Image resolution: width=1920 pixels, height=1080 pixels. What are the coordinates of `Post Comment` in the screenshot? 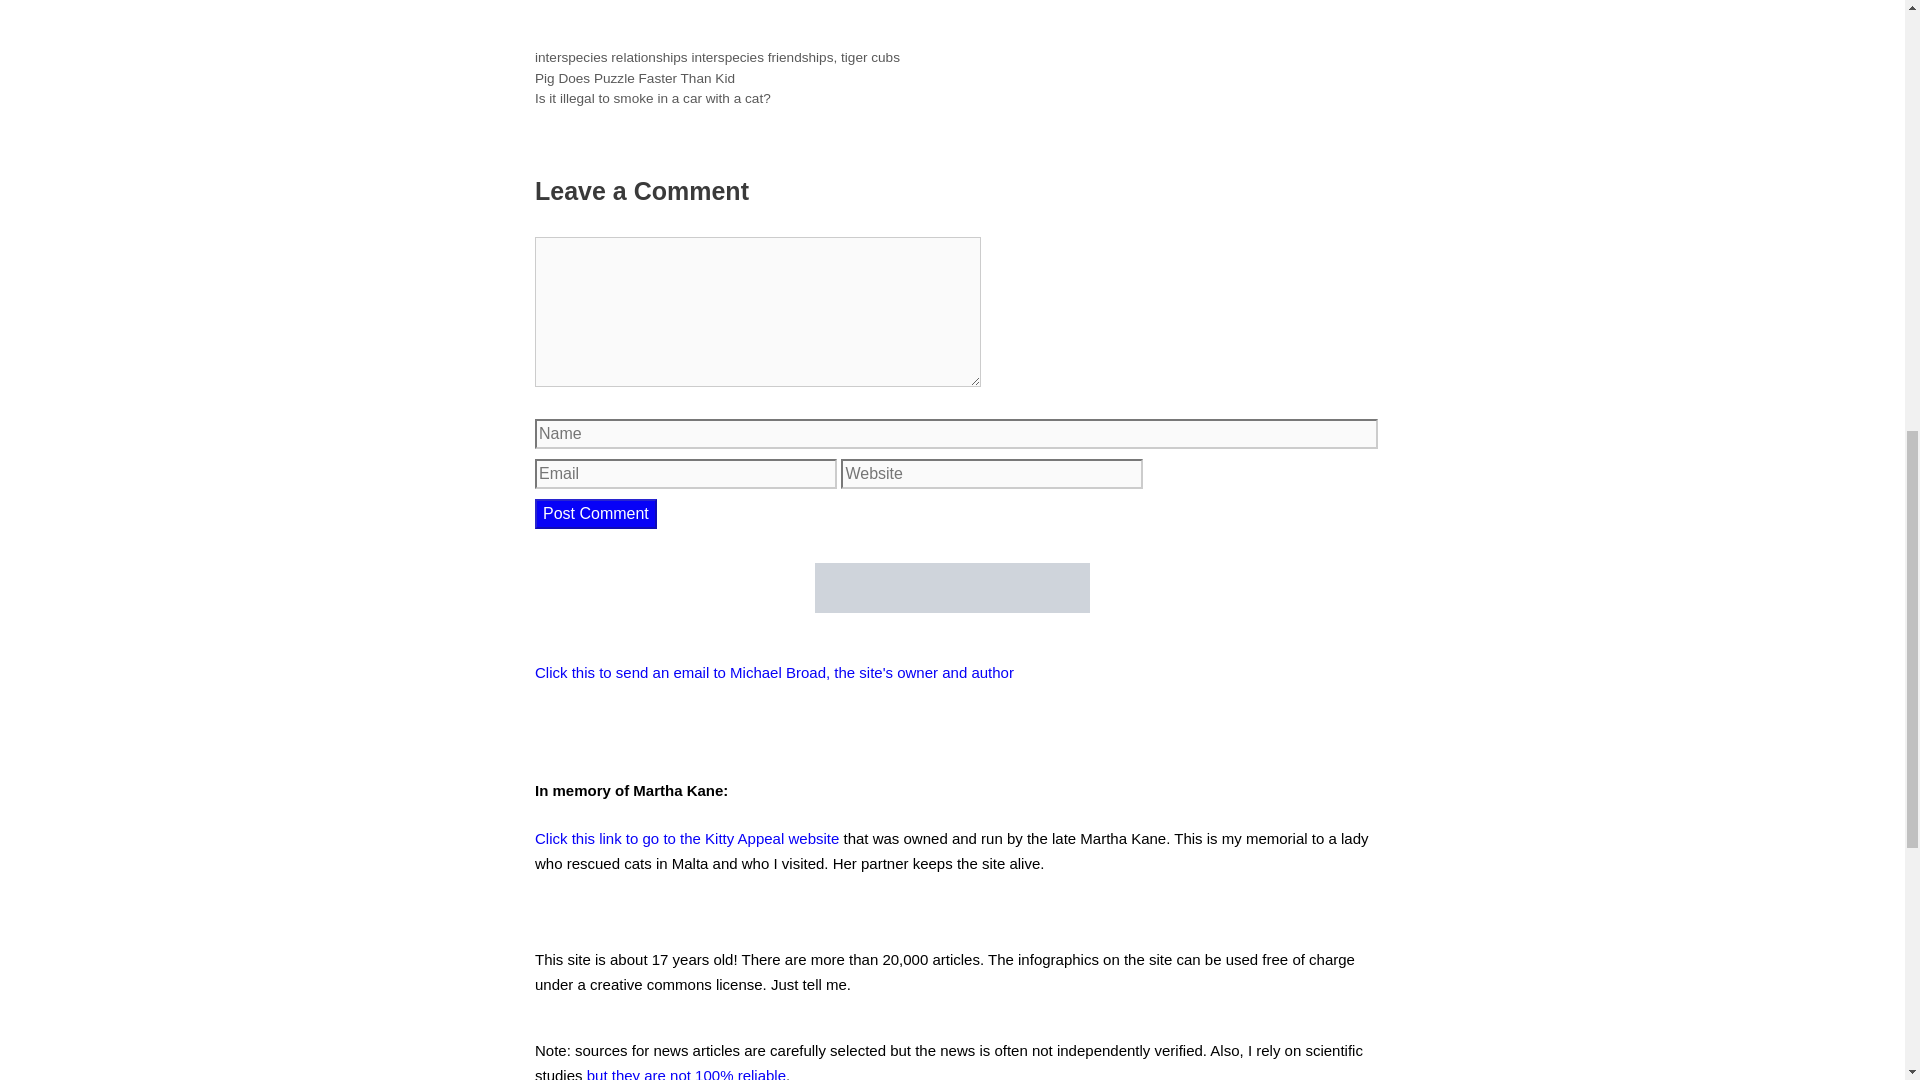 It's located at (596, 514).